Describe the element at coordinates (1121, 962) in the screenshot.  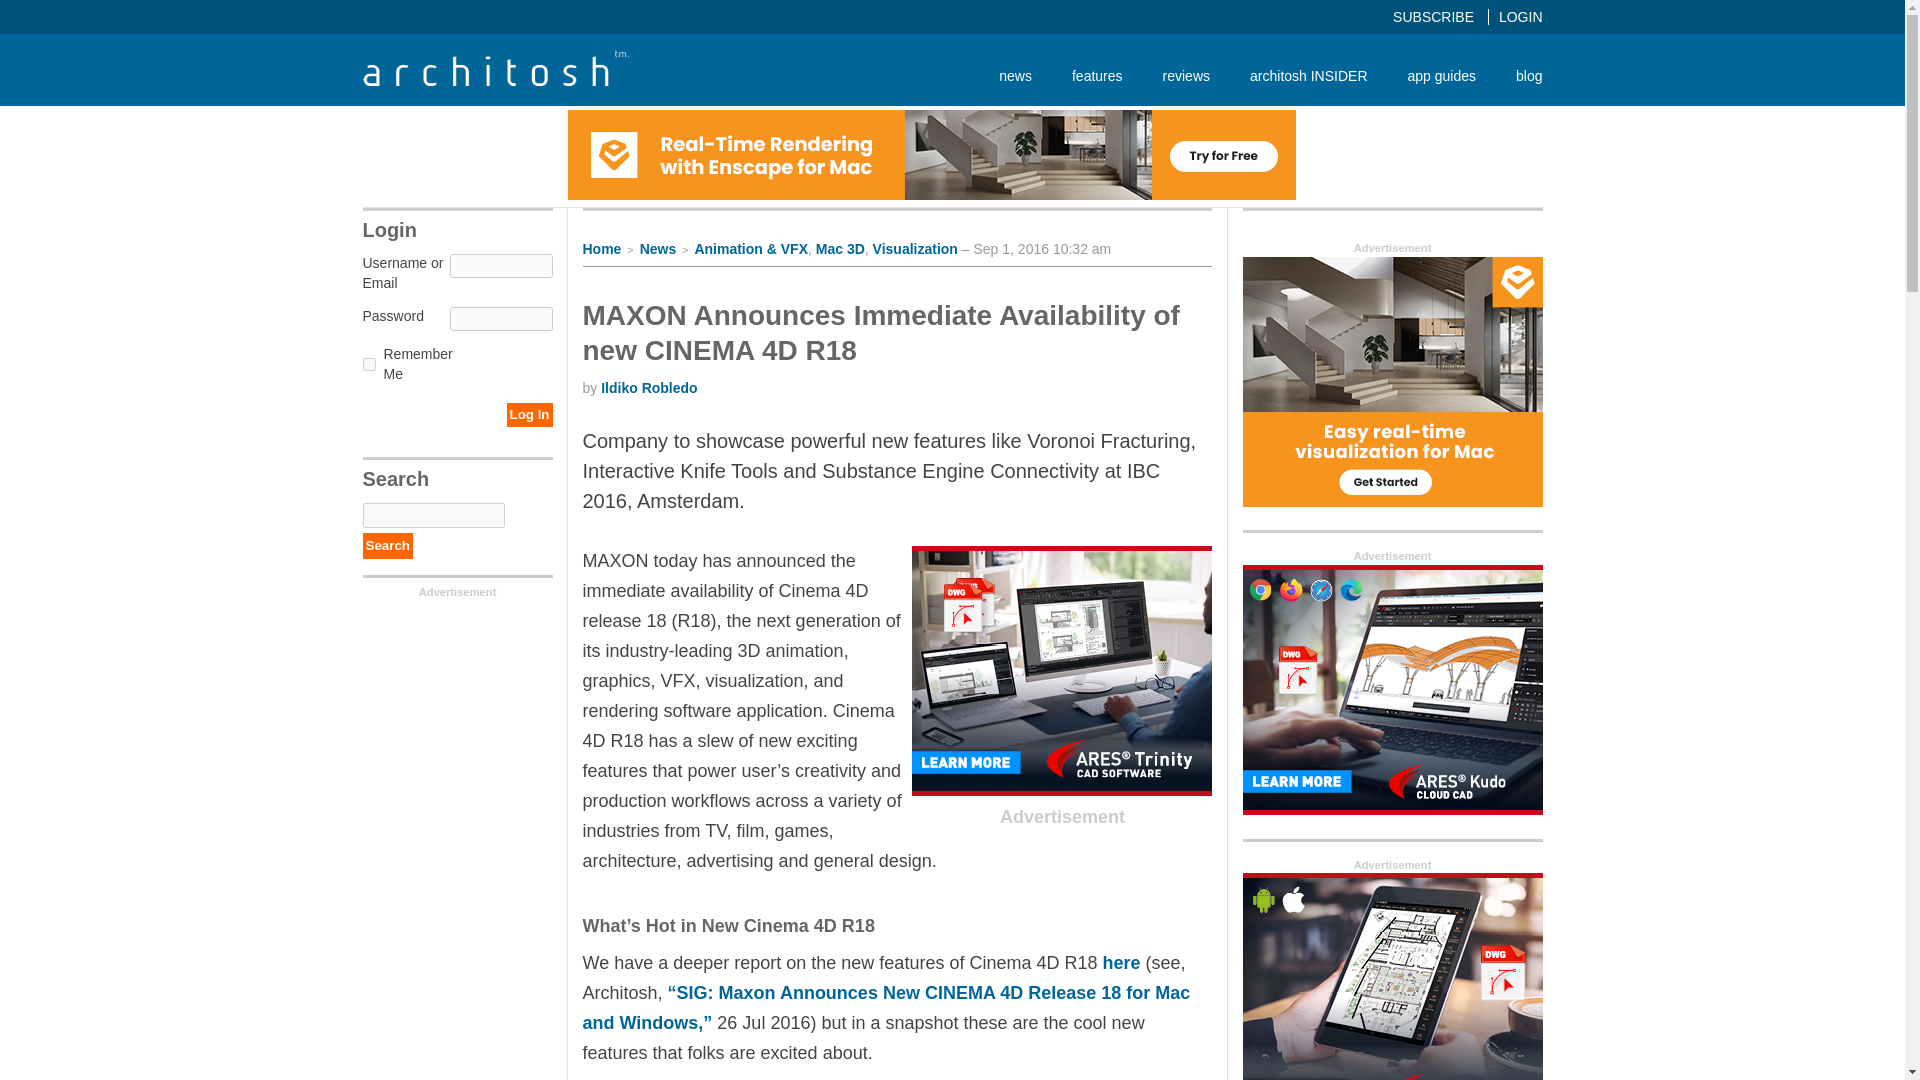
I see `here` at that location.